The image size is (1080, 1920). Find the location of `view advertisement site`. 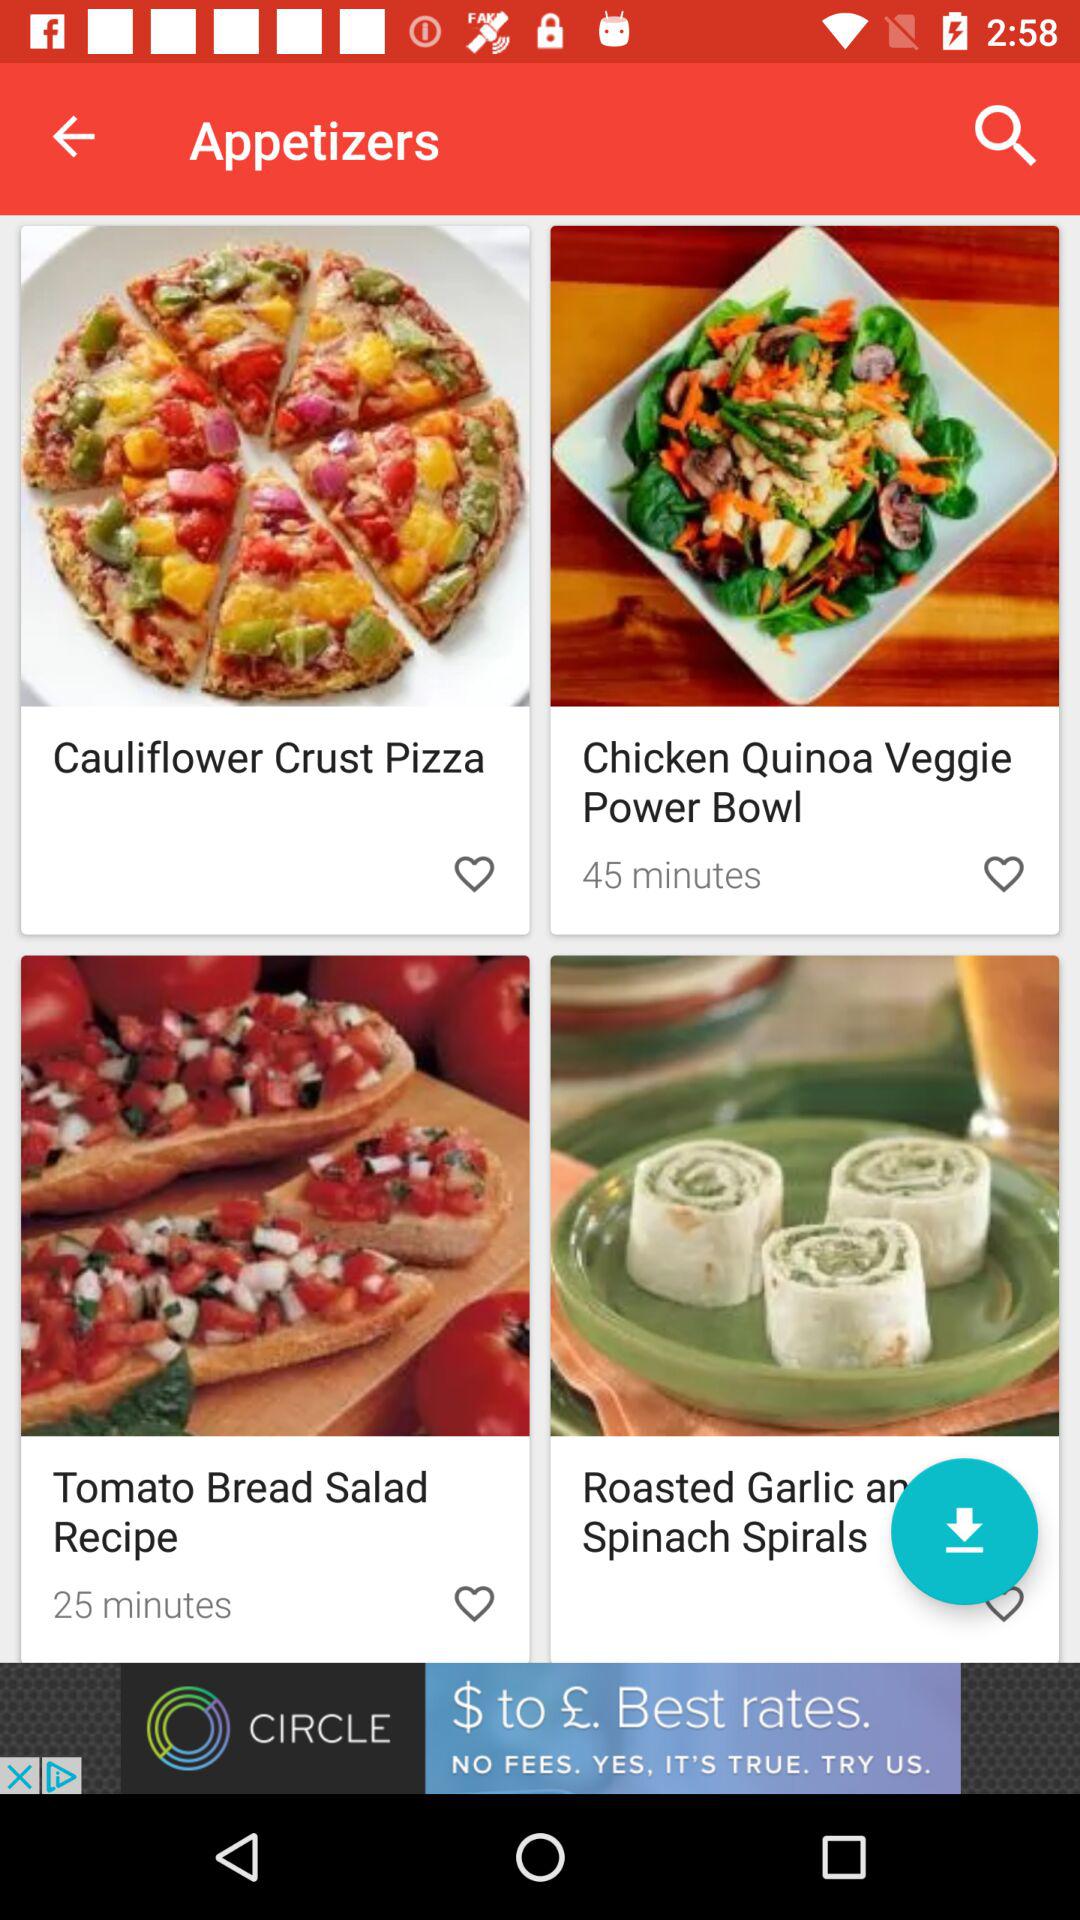

view advertisement site is located at coordinates (540, 1728).